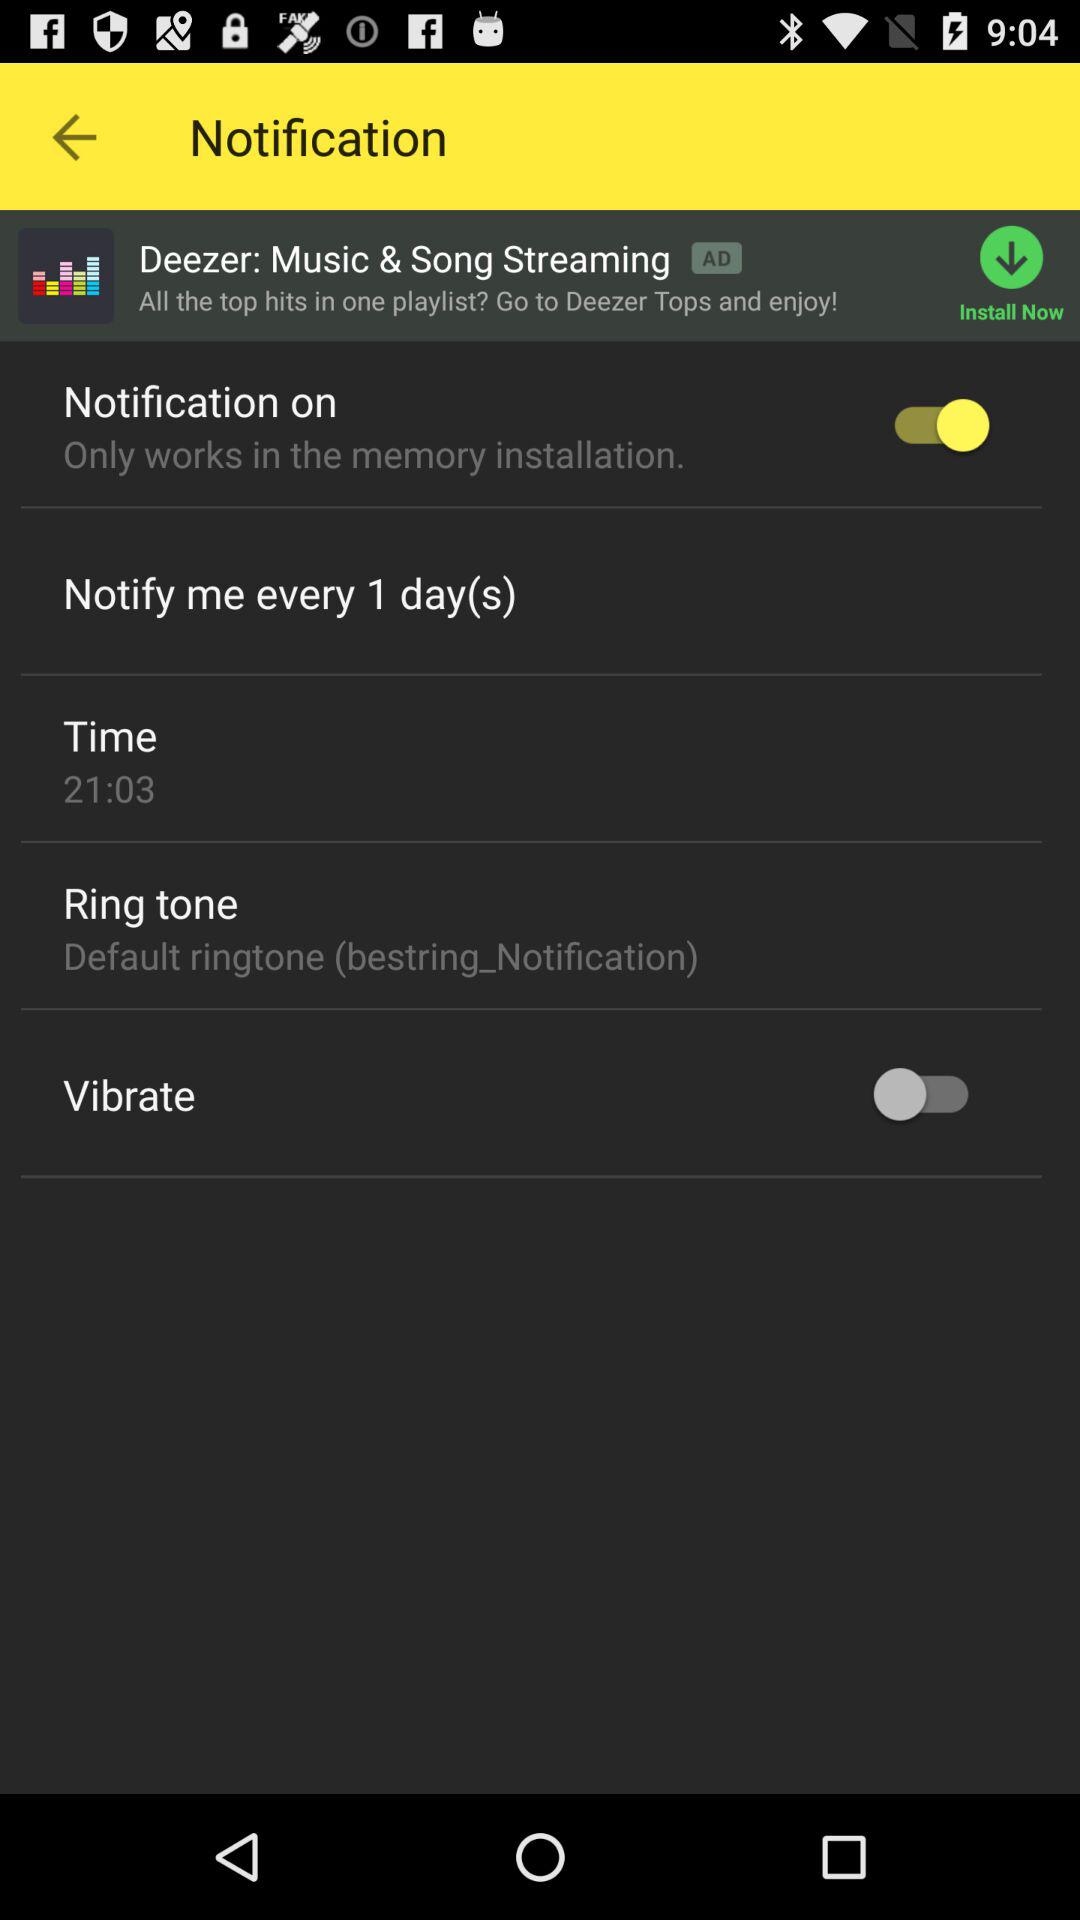 The height and width of the screenshot is (1920, 1080). What do you see at coordinates (150, 902) in the screenshot?
I see `turn off the item above default ringtone (bestring_notification)` at bounding box center [150, 902].